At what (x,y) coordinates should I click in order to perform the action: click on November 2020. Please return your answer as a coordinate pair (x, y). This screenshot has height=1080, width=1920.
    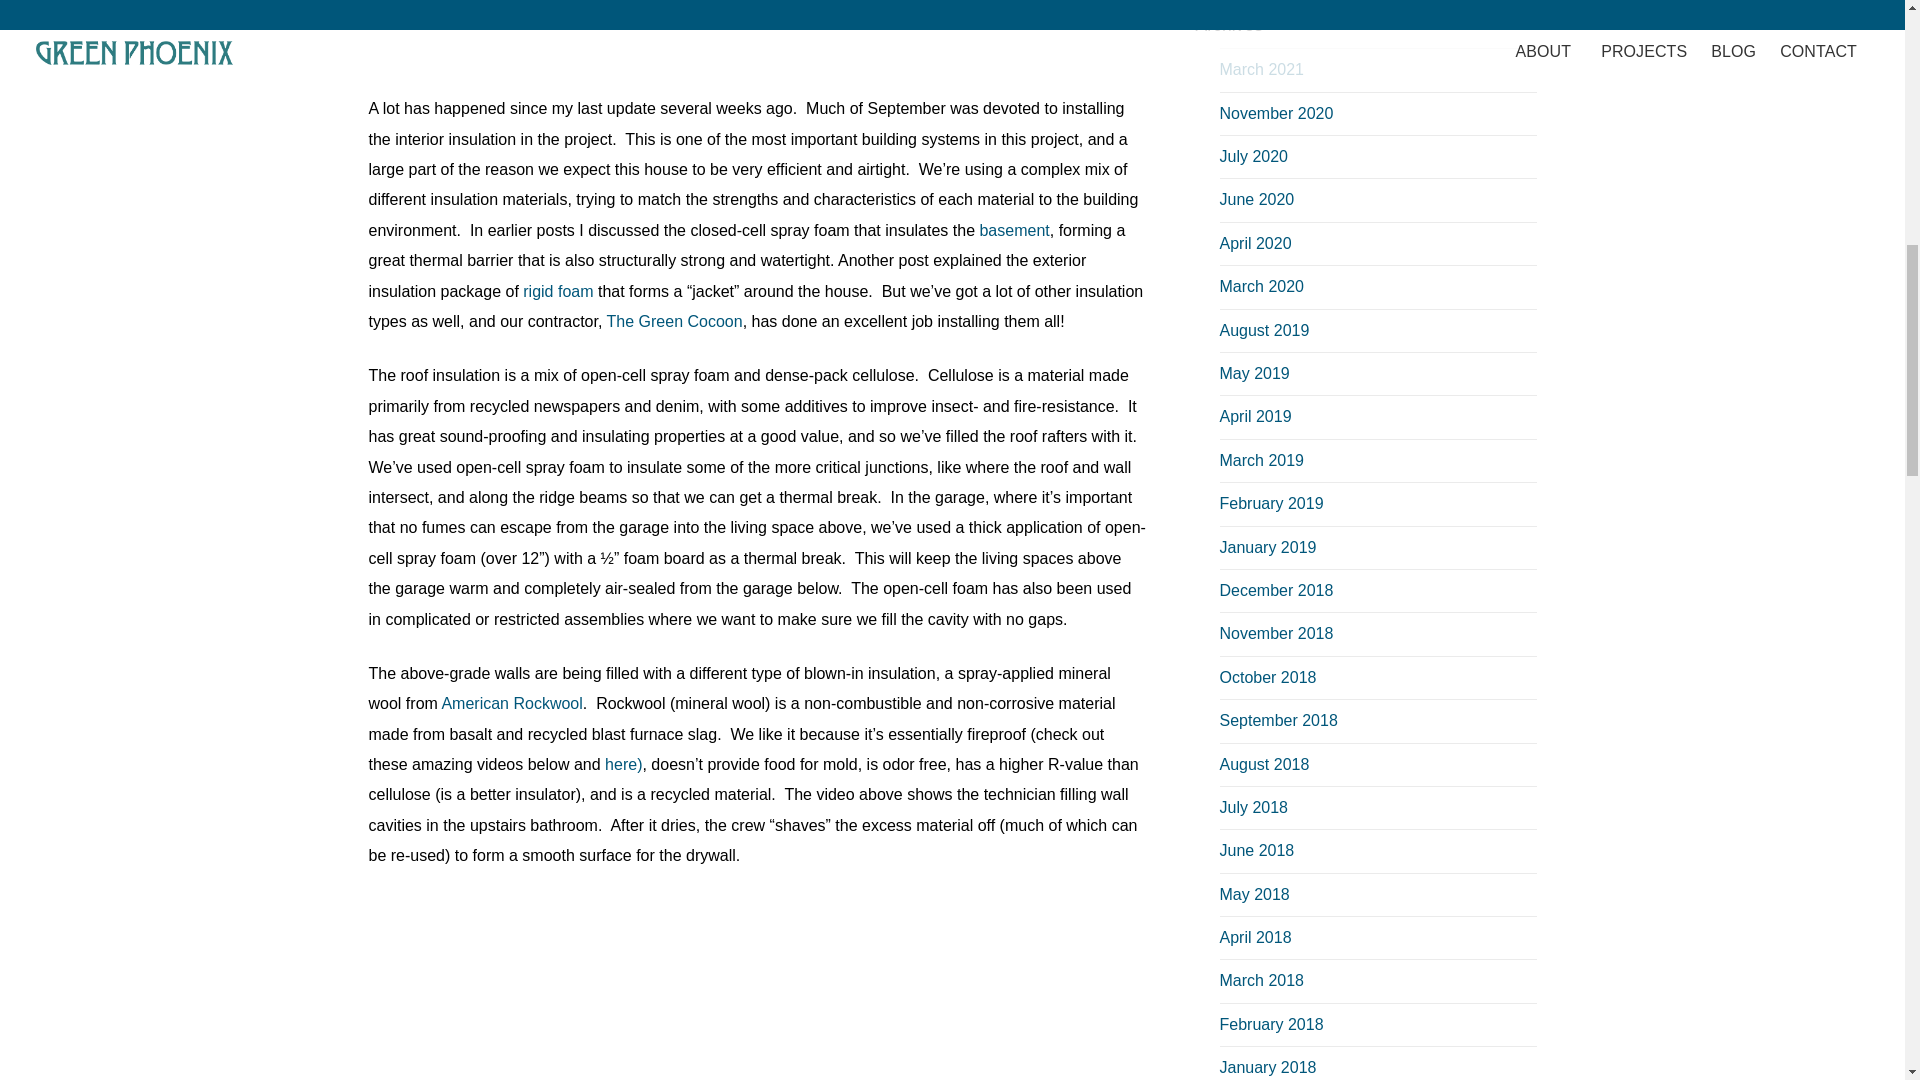
    Looking at the image, I should click on (1276, 113).